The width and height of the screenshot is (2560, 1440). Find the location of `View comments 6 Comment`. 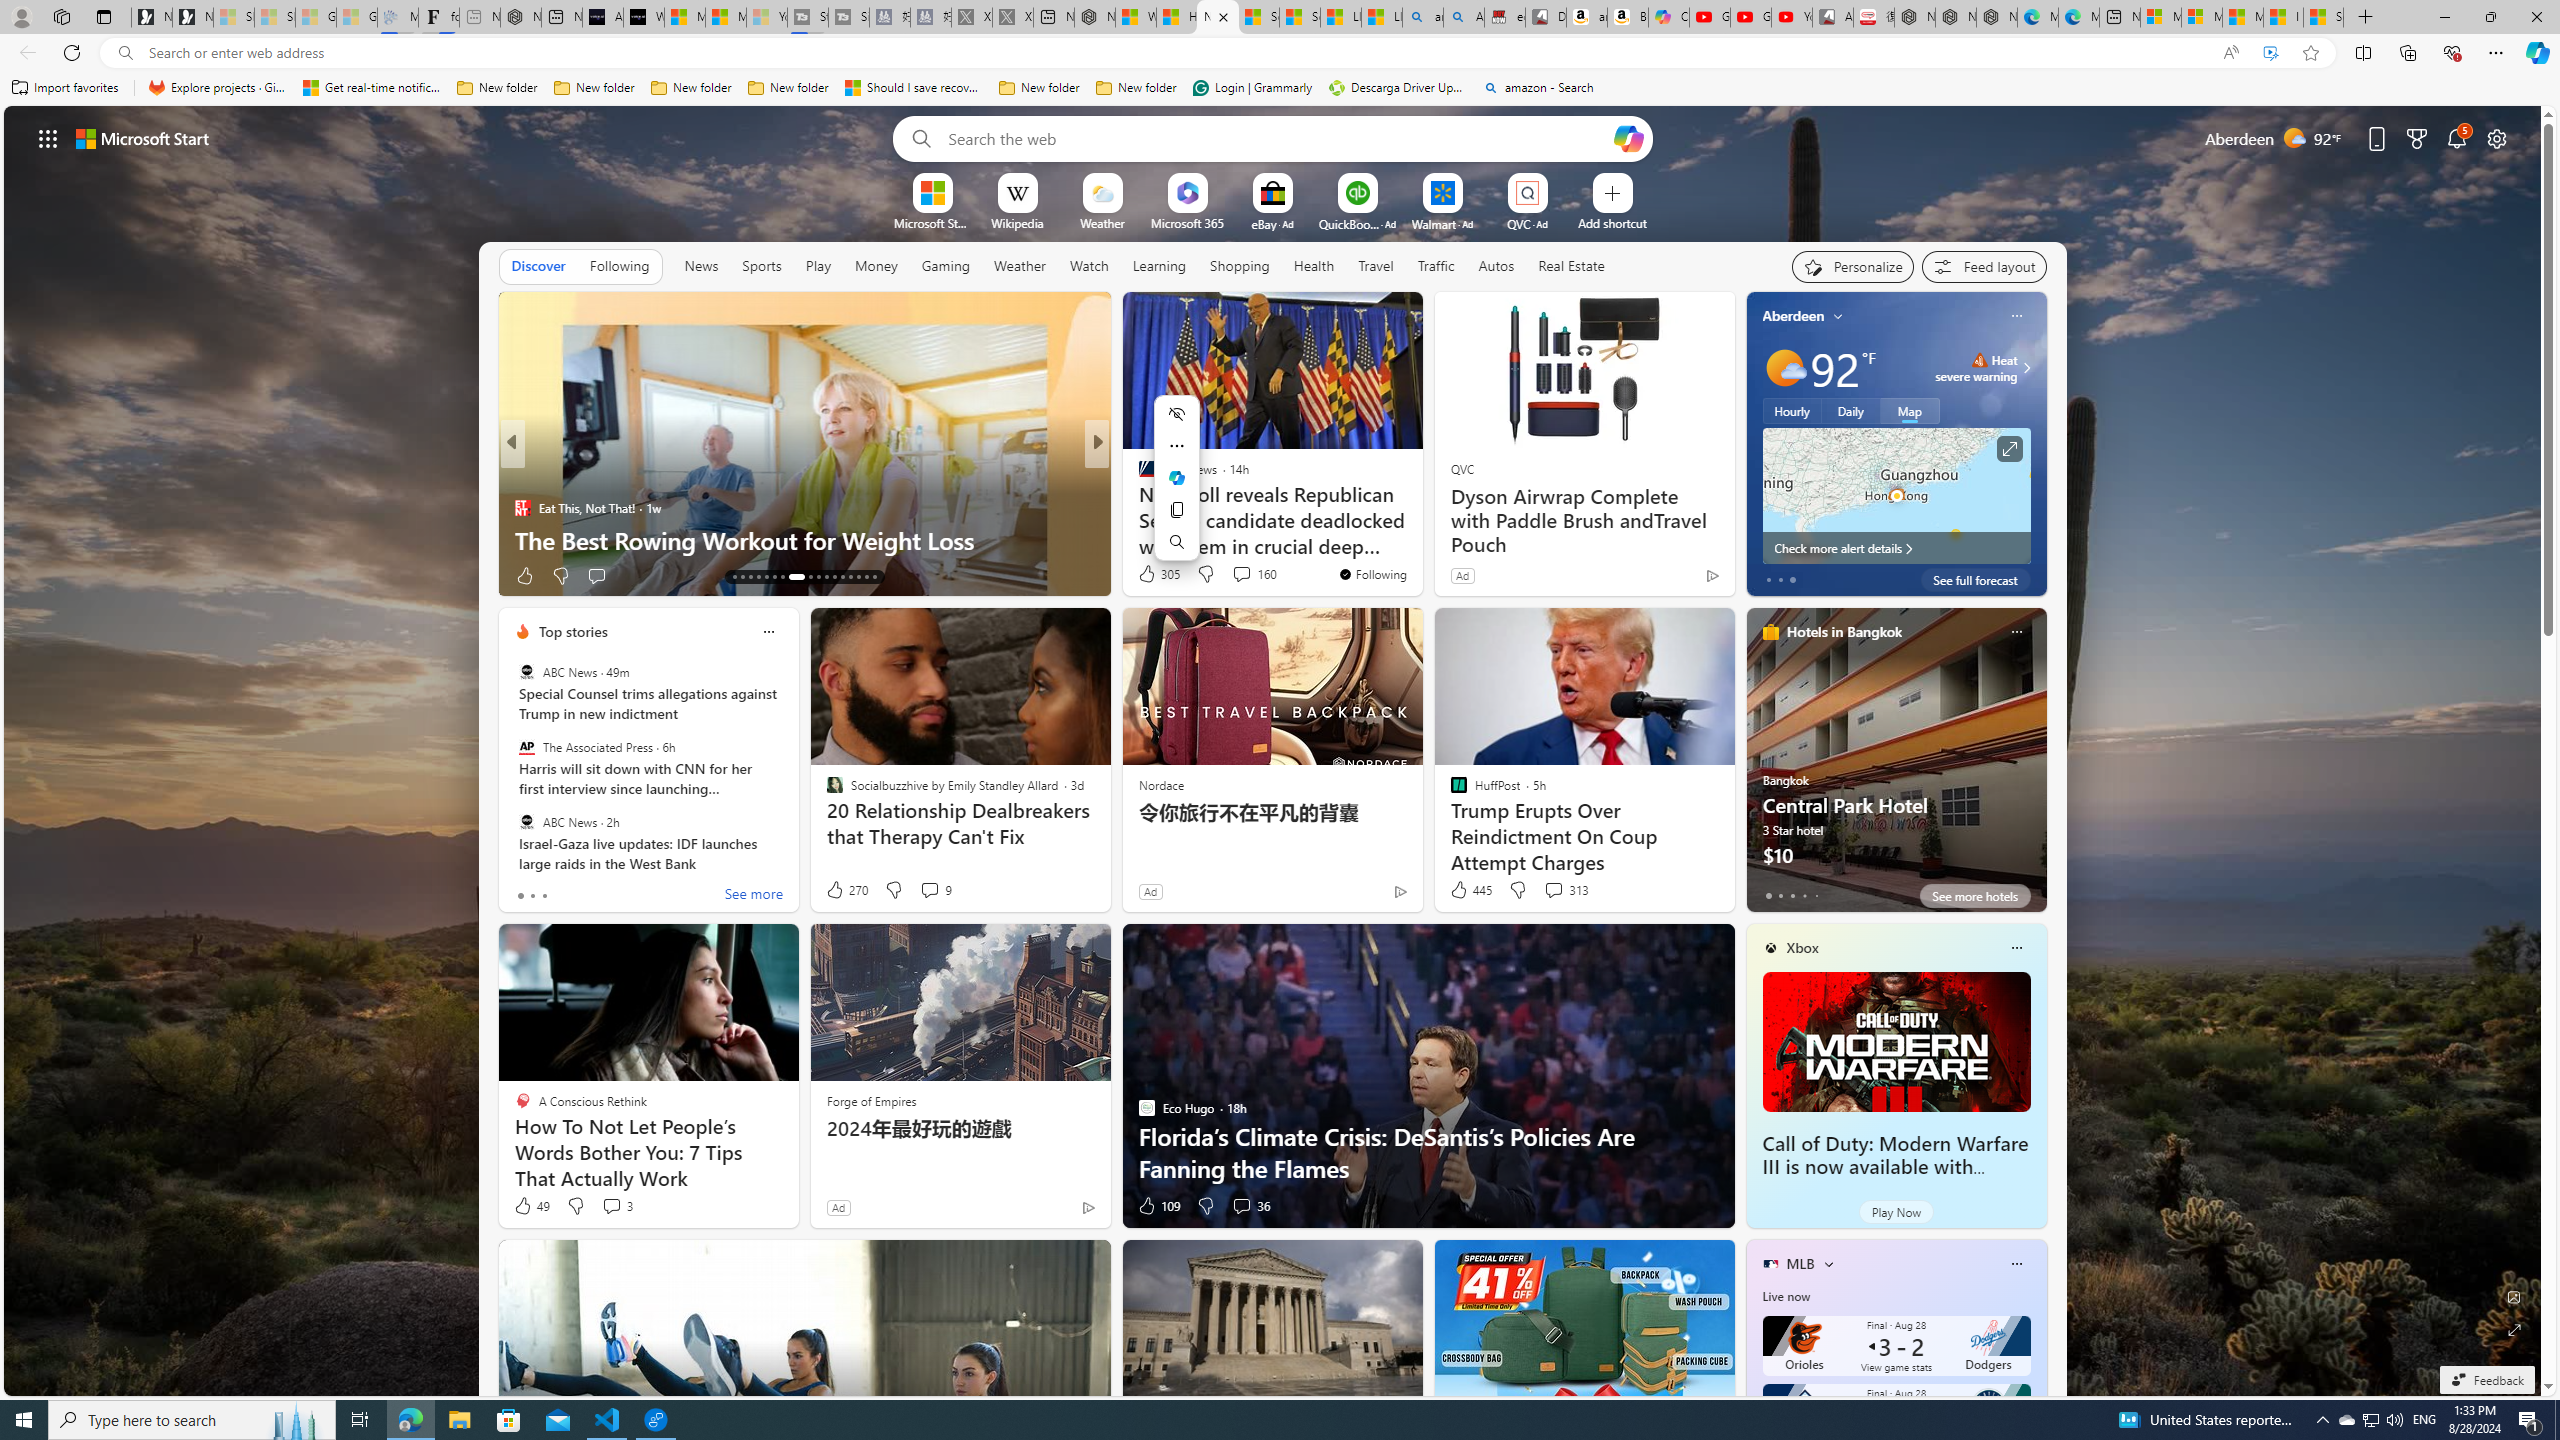

View comments 6 Comment is located at coordinates (1242, 576).